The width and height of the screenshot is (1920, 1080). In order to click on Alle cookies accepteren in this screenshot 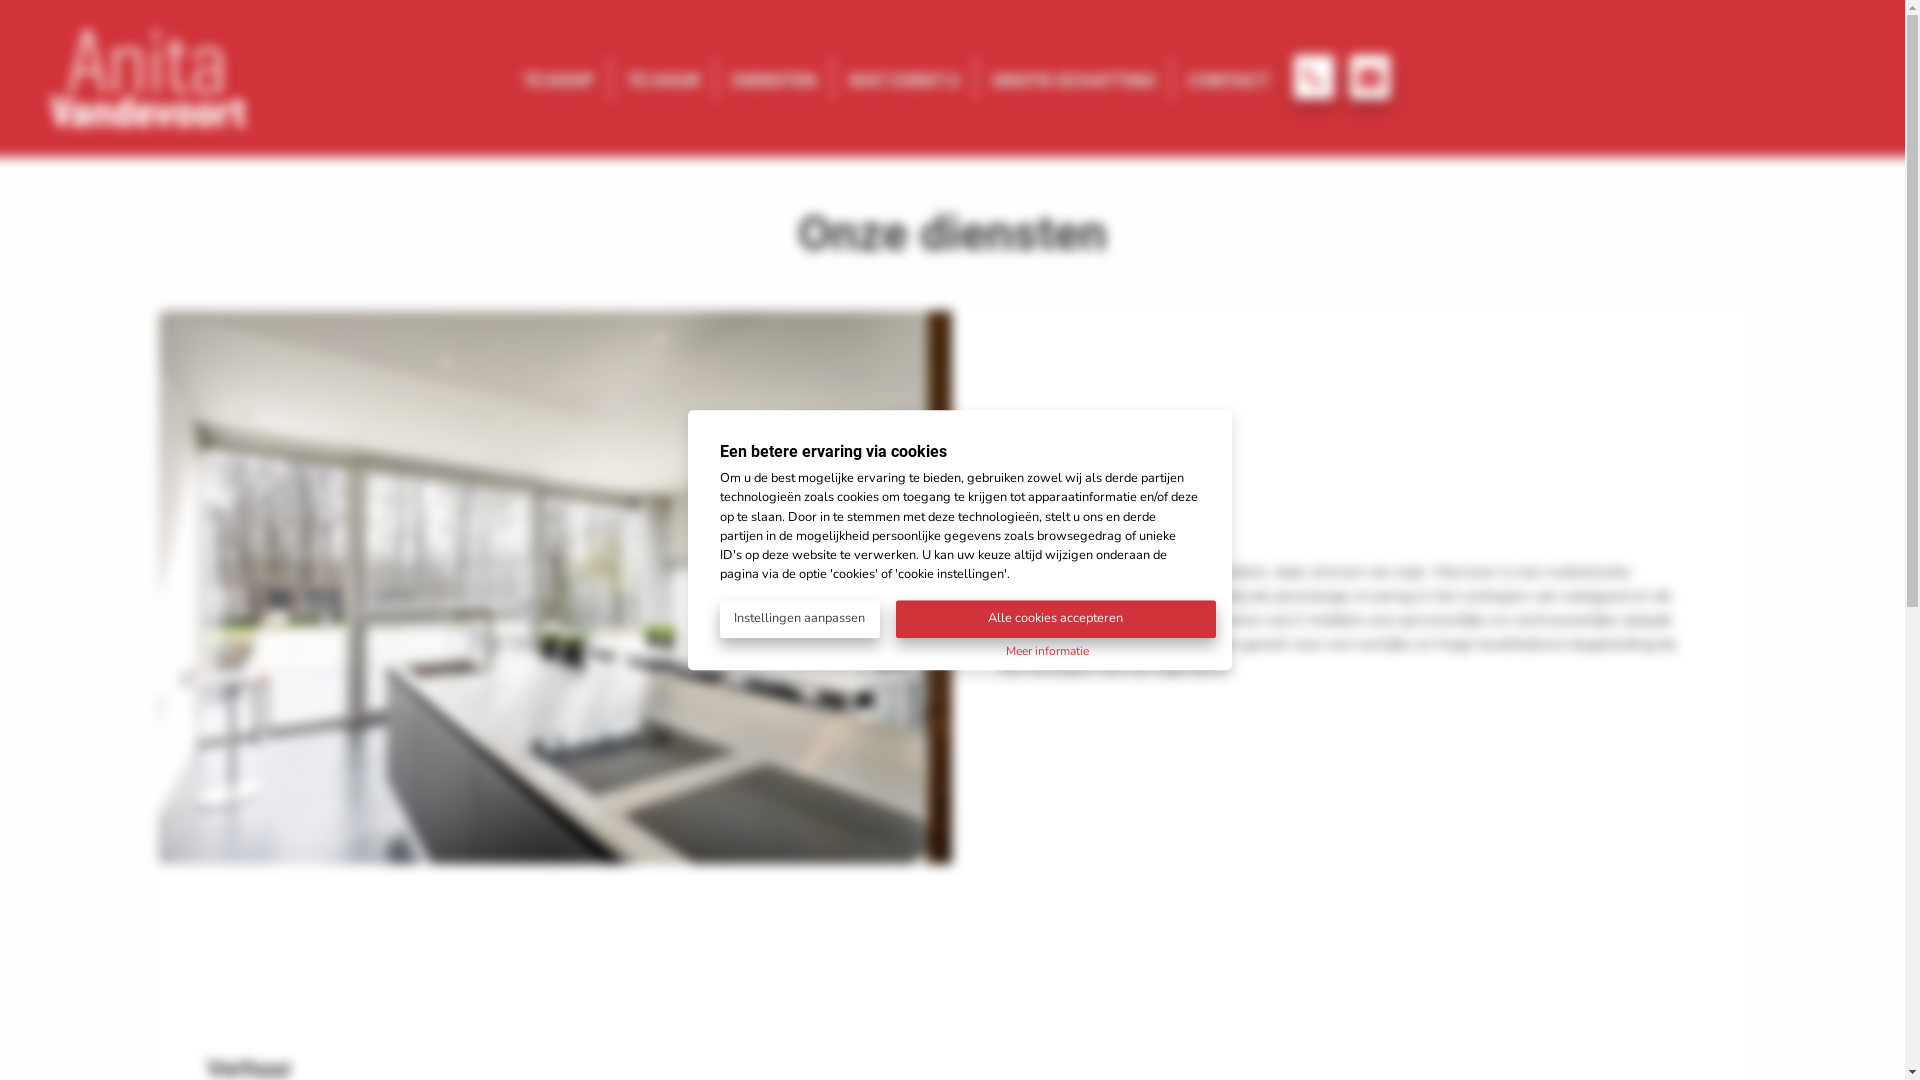, I will do `click(1056, 620)`.